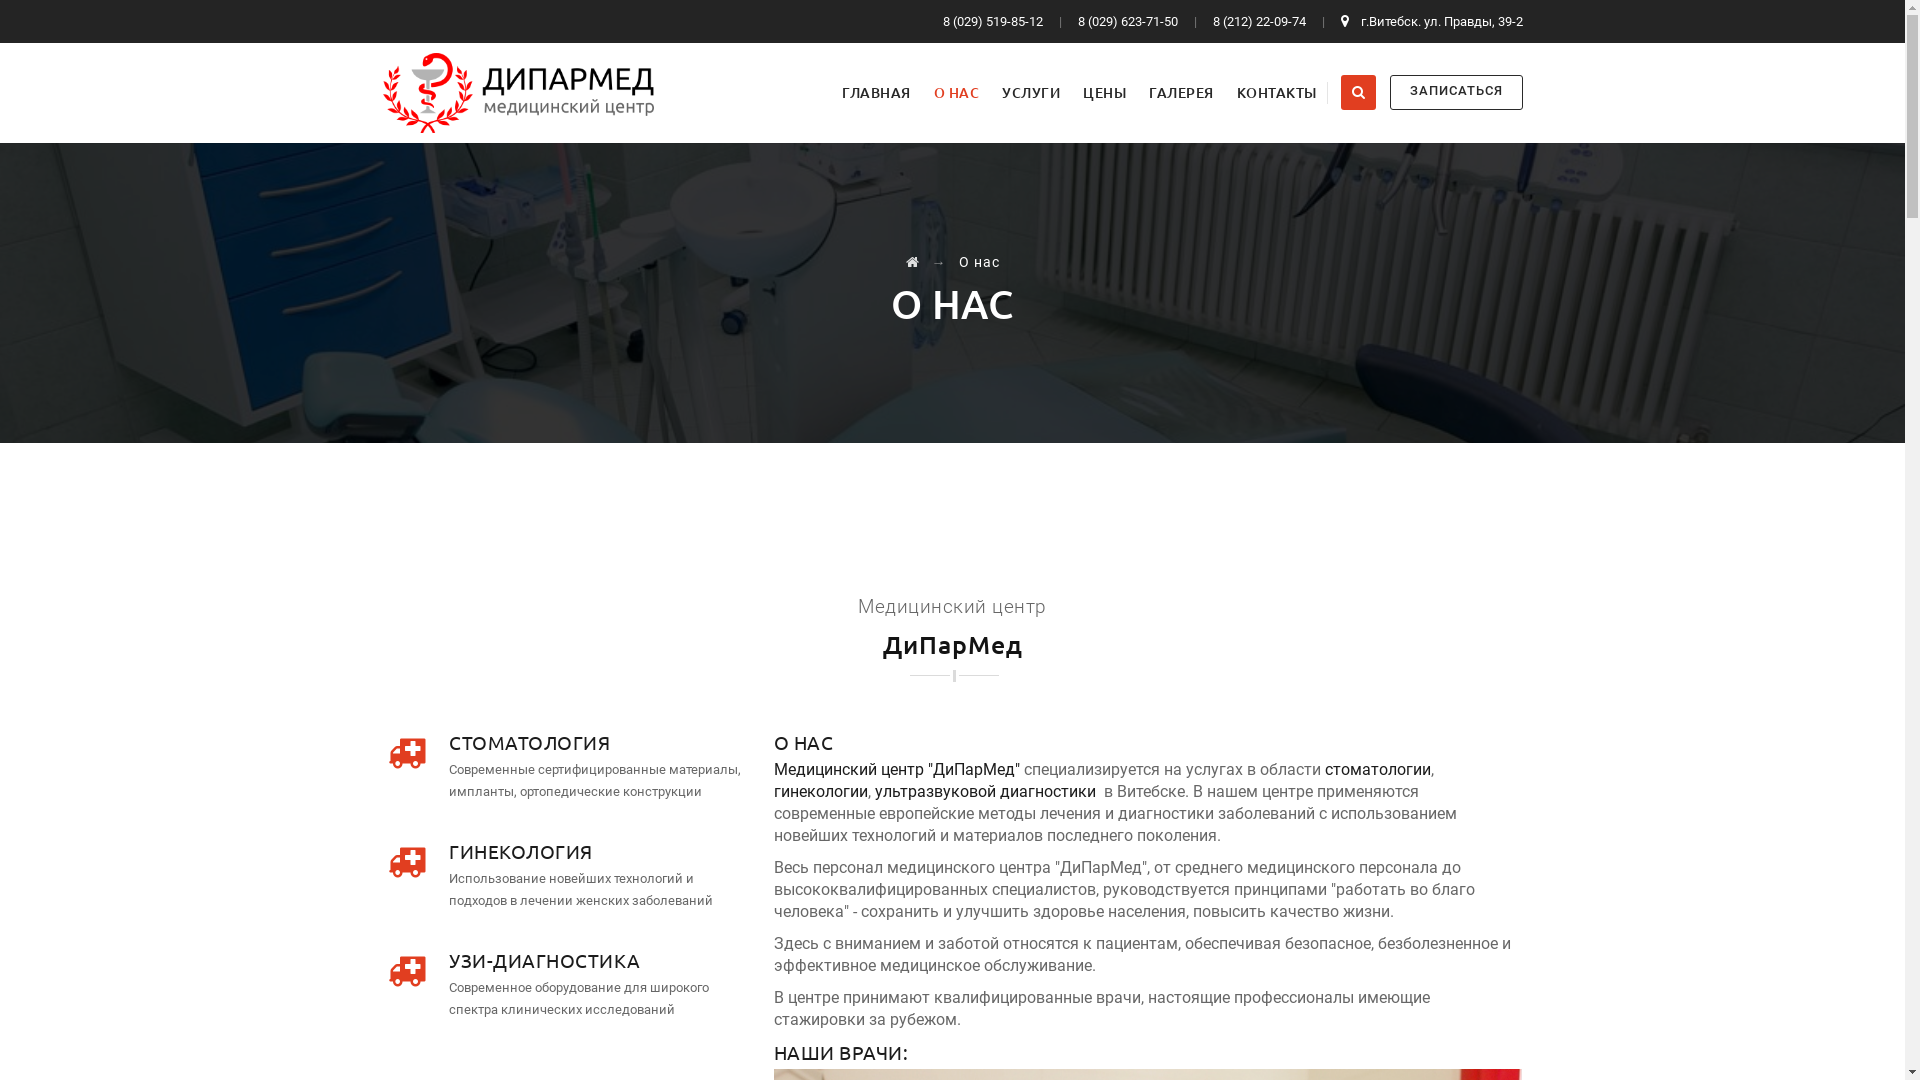 The image size is (1920, 1080). Describe the element at coordinates (994, 22) in the screenshot. I see `8 (029) 519-85-12` at that location.